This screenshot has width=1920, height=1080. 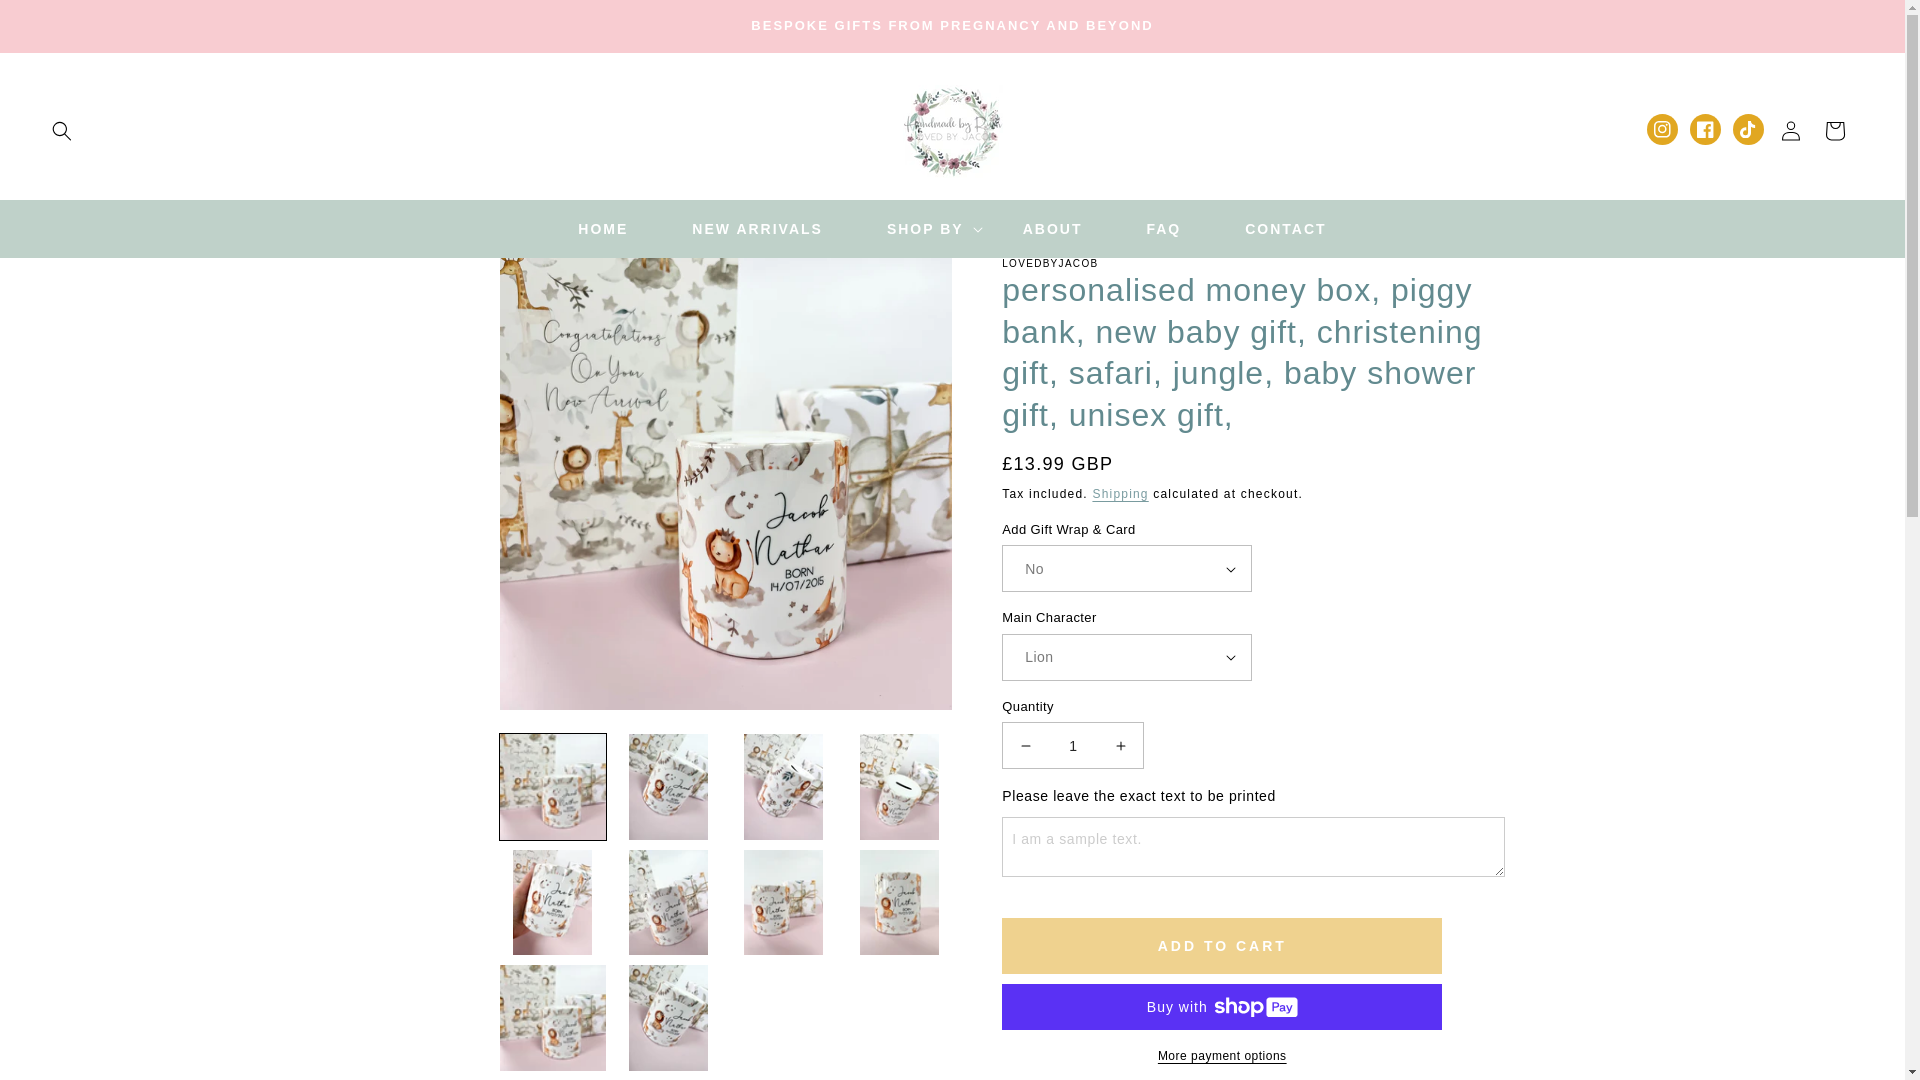 What do you see at coordinates (1834, 131) in the screenshot?
I see `Cart` at bounding box center [1834, 131].